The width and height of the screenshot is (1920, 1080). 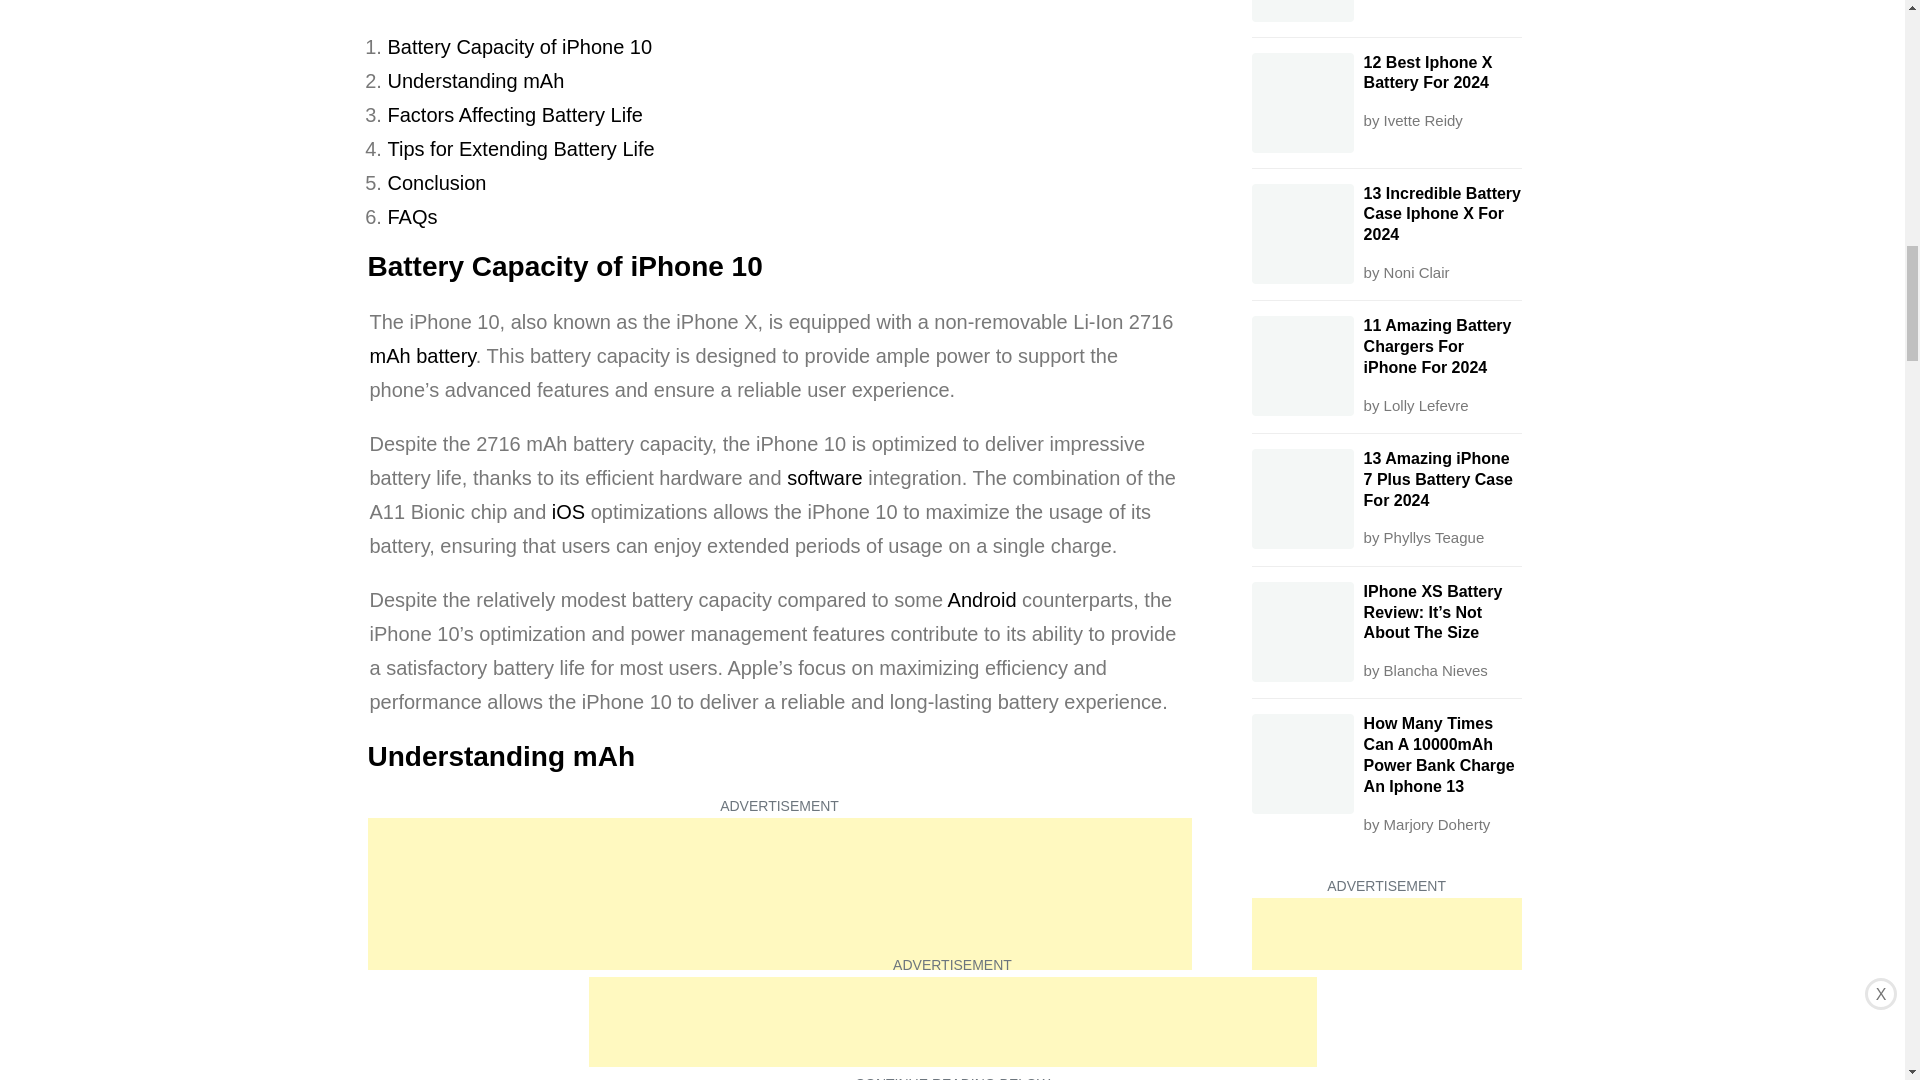 I want to click on mAh battery, so click(x=423, y=356).